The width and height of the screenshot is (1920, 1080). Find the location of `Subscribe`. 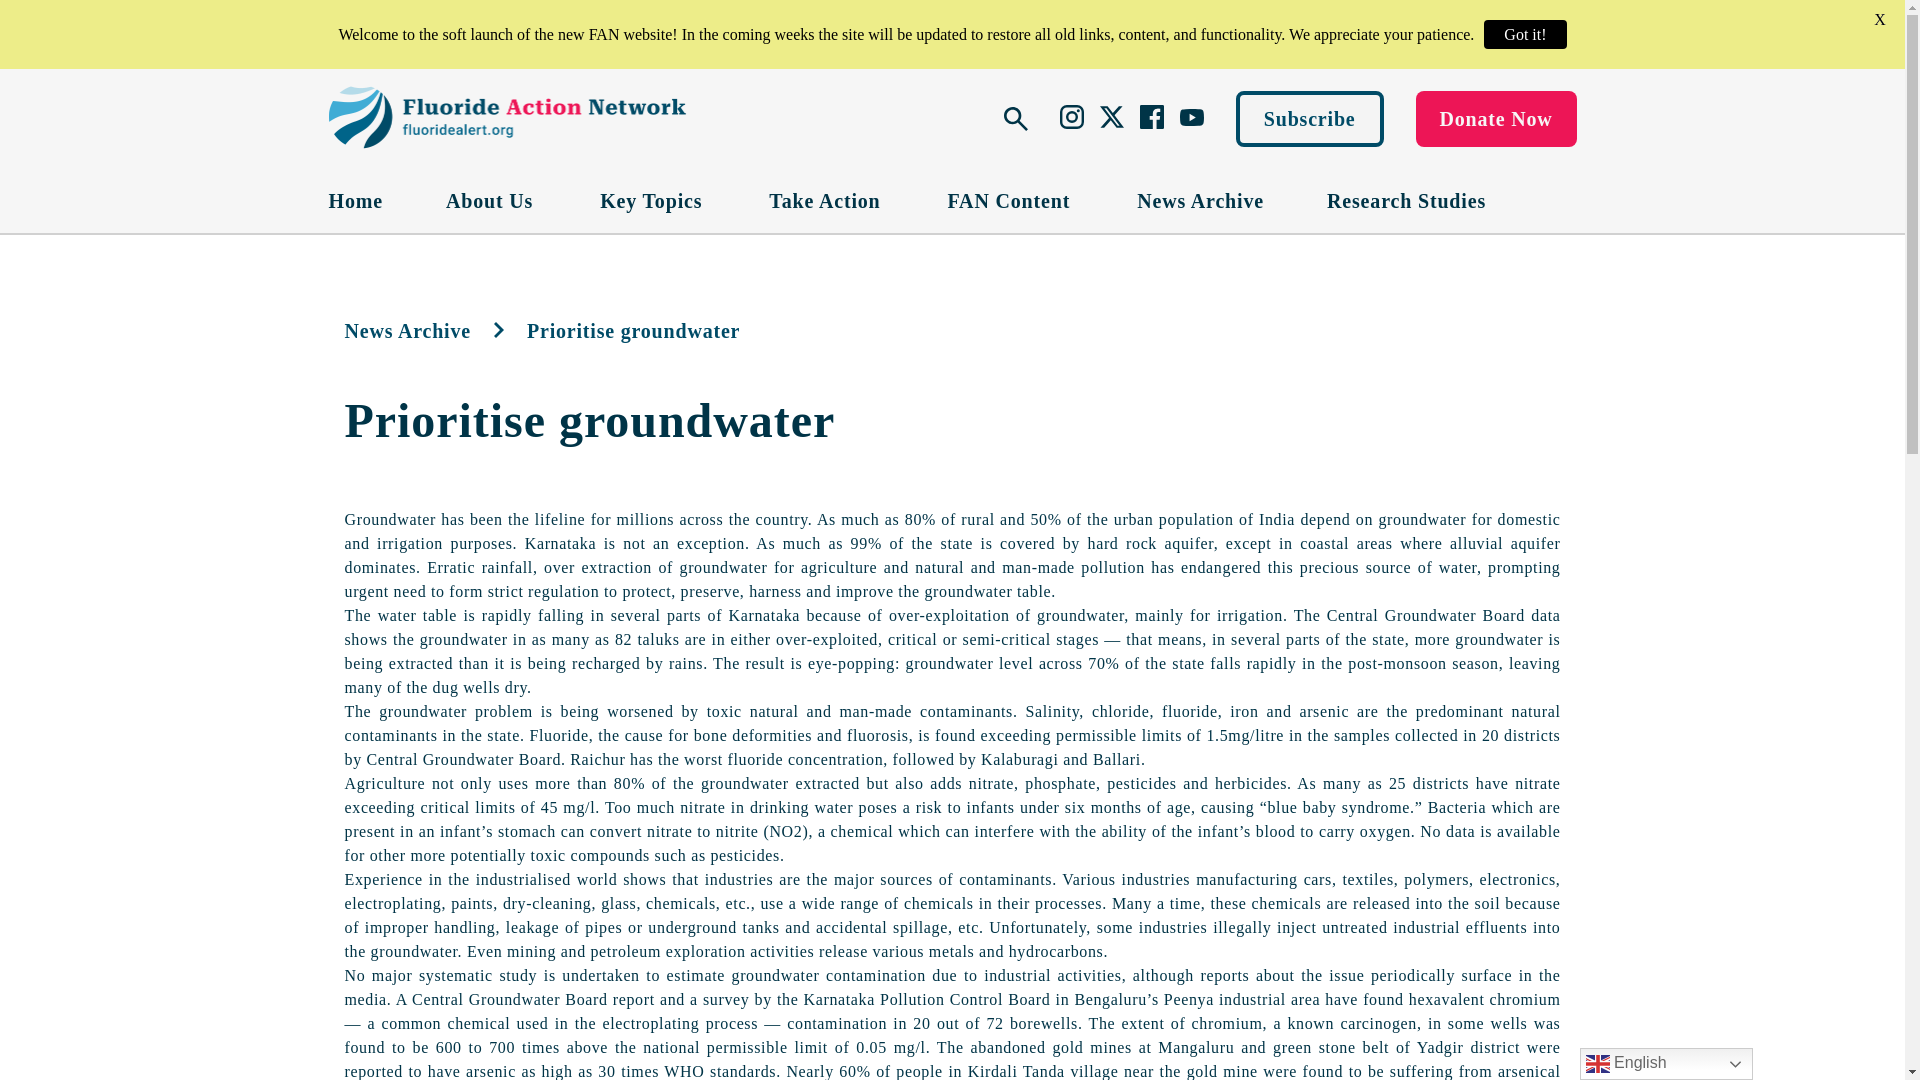

Subscribe is located at coordinates (1310, 118).